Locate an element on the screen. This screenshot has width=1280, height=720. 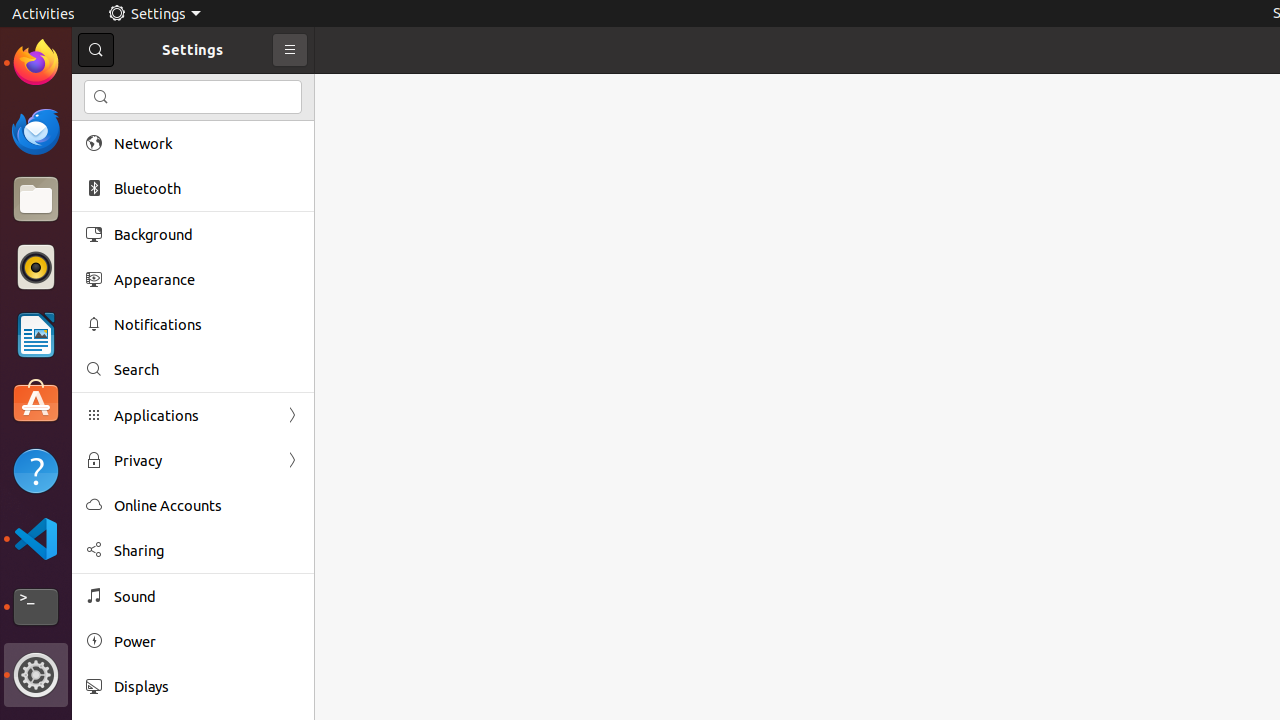
Displays is located at coordinates (207, 686).